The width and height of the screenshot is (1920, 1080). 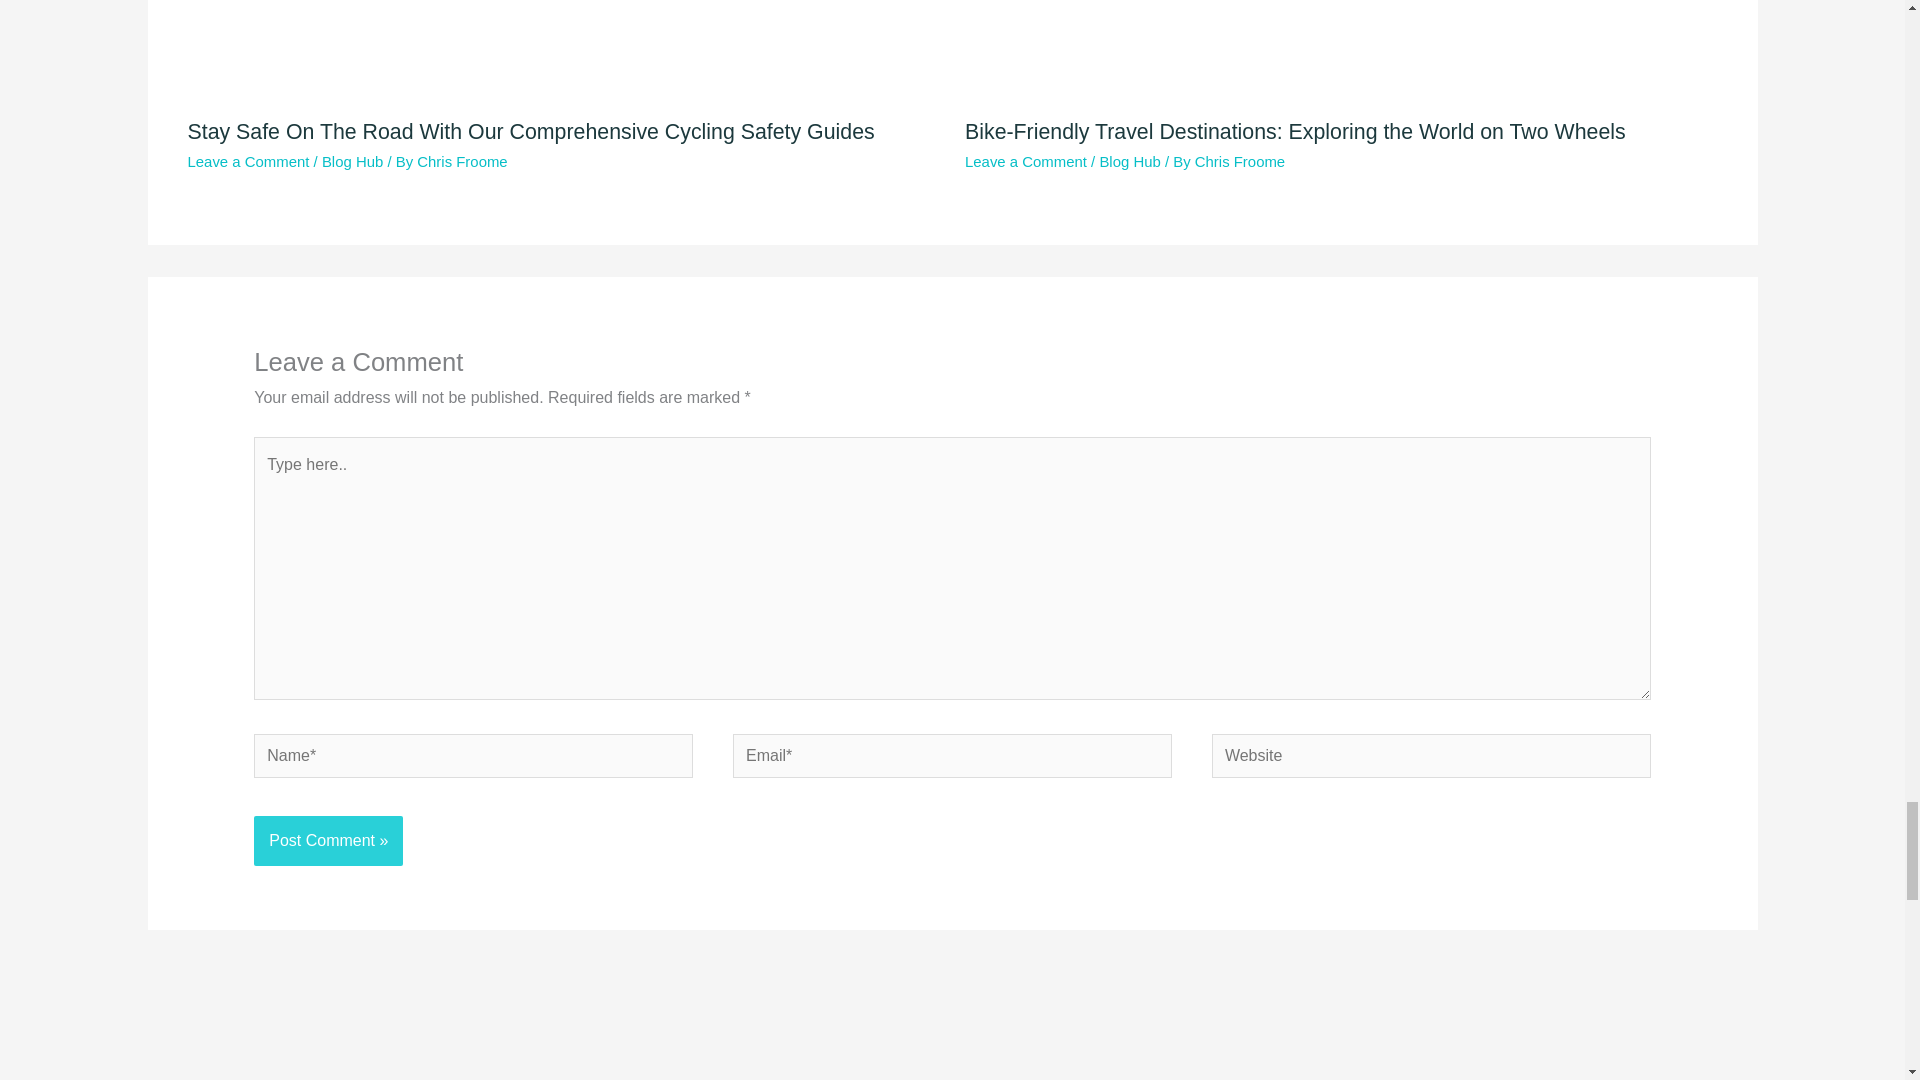 What do you see at coordinates (1239, 161) in the screenshot?
I see `View all posts by Chris Froome` at bounding box center [1239, 161].